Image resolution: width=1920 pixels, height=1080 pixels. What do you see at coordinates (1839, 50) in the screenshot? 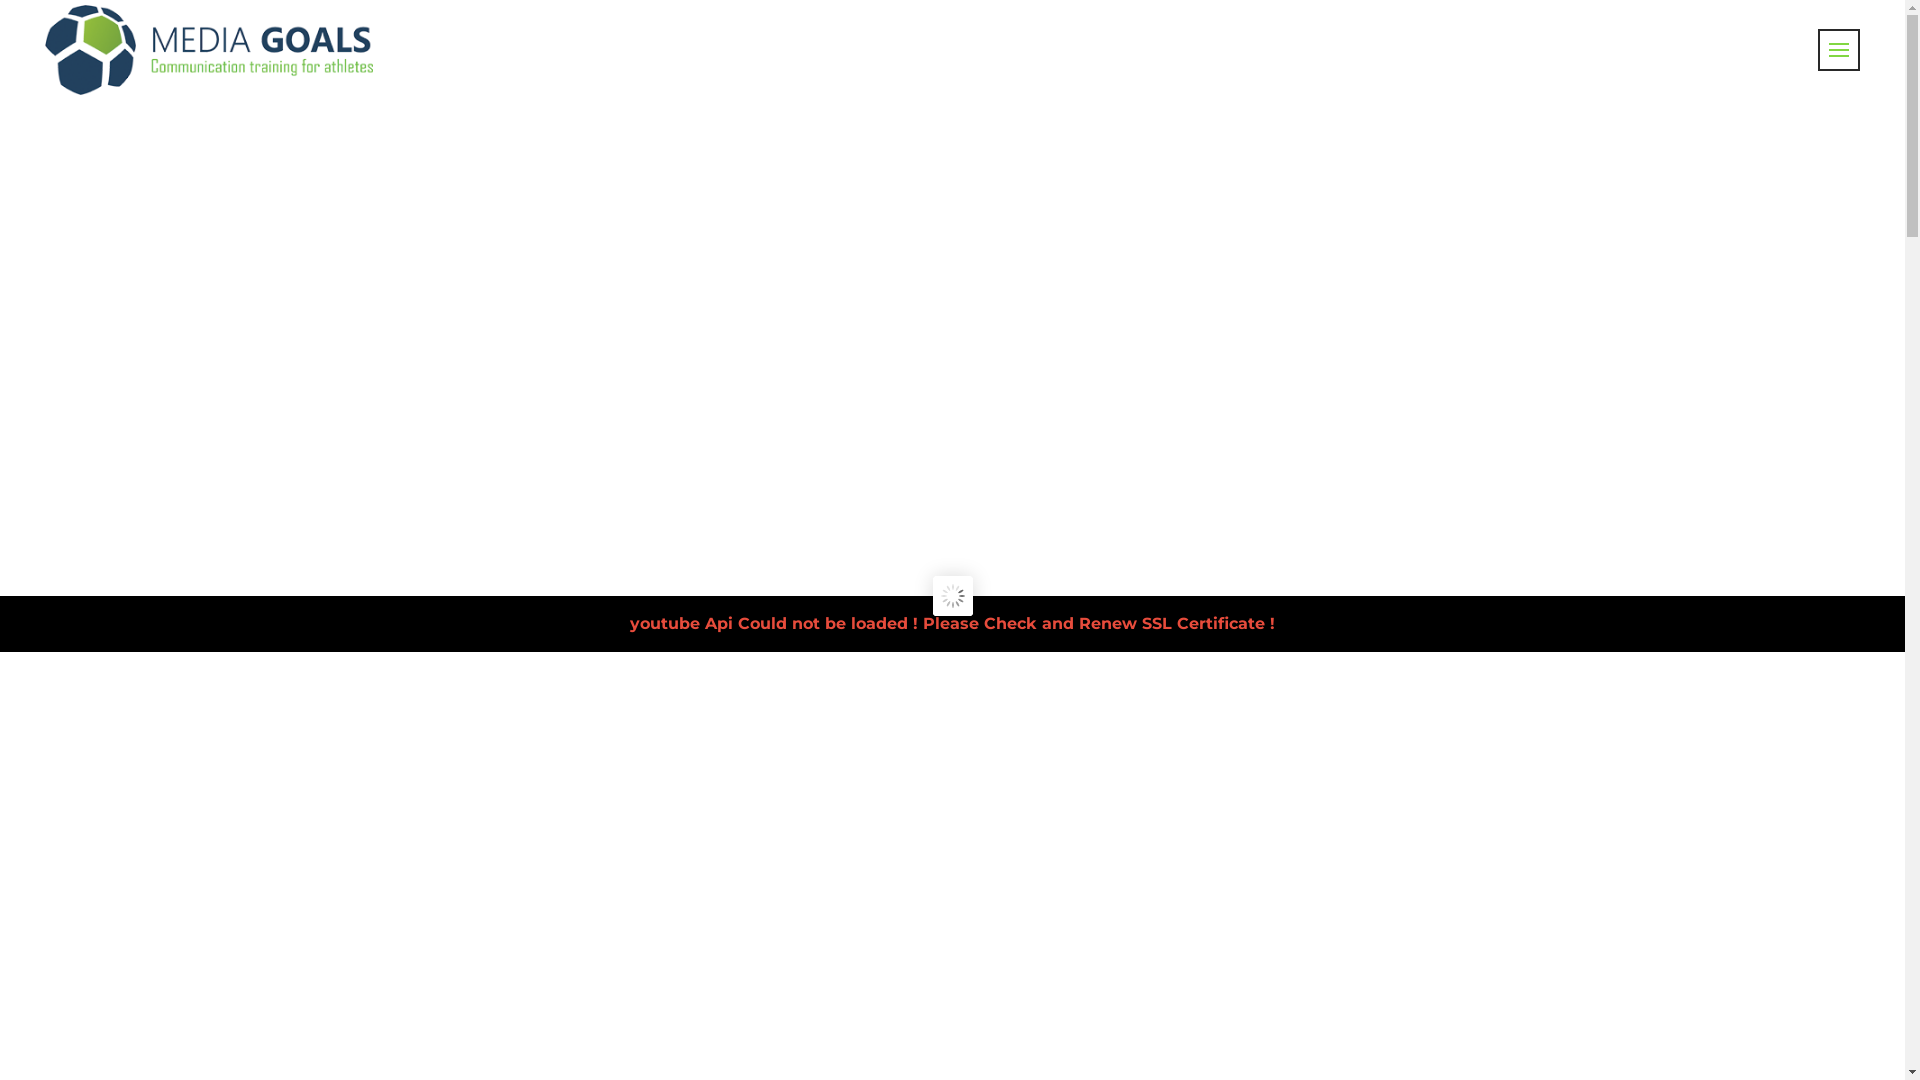
I see ` ` at bounding box center [1839, 50].